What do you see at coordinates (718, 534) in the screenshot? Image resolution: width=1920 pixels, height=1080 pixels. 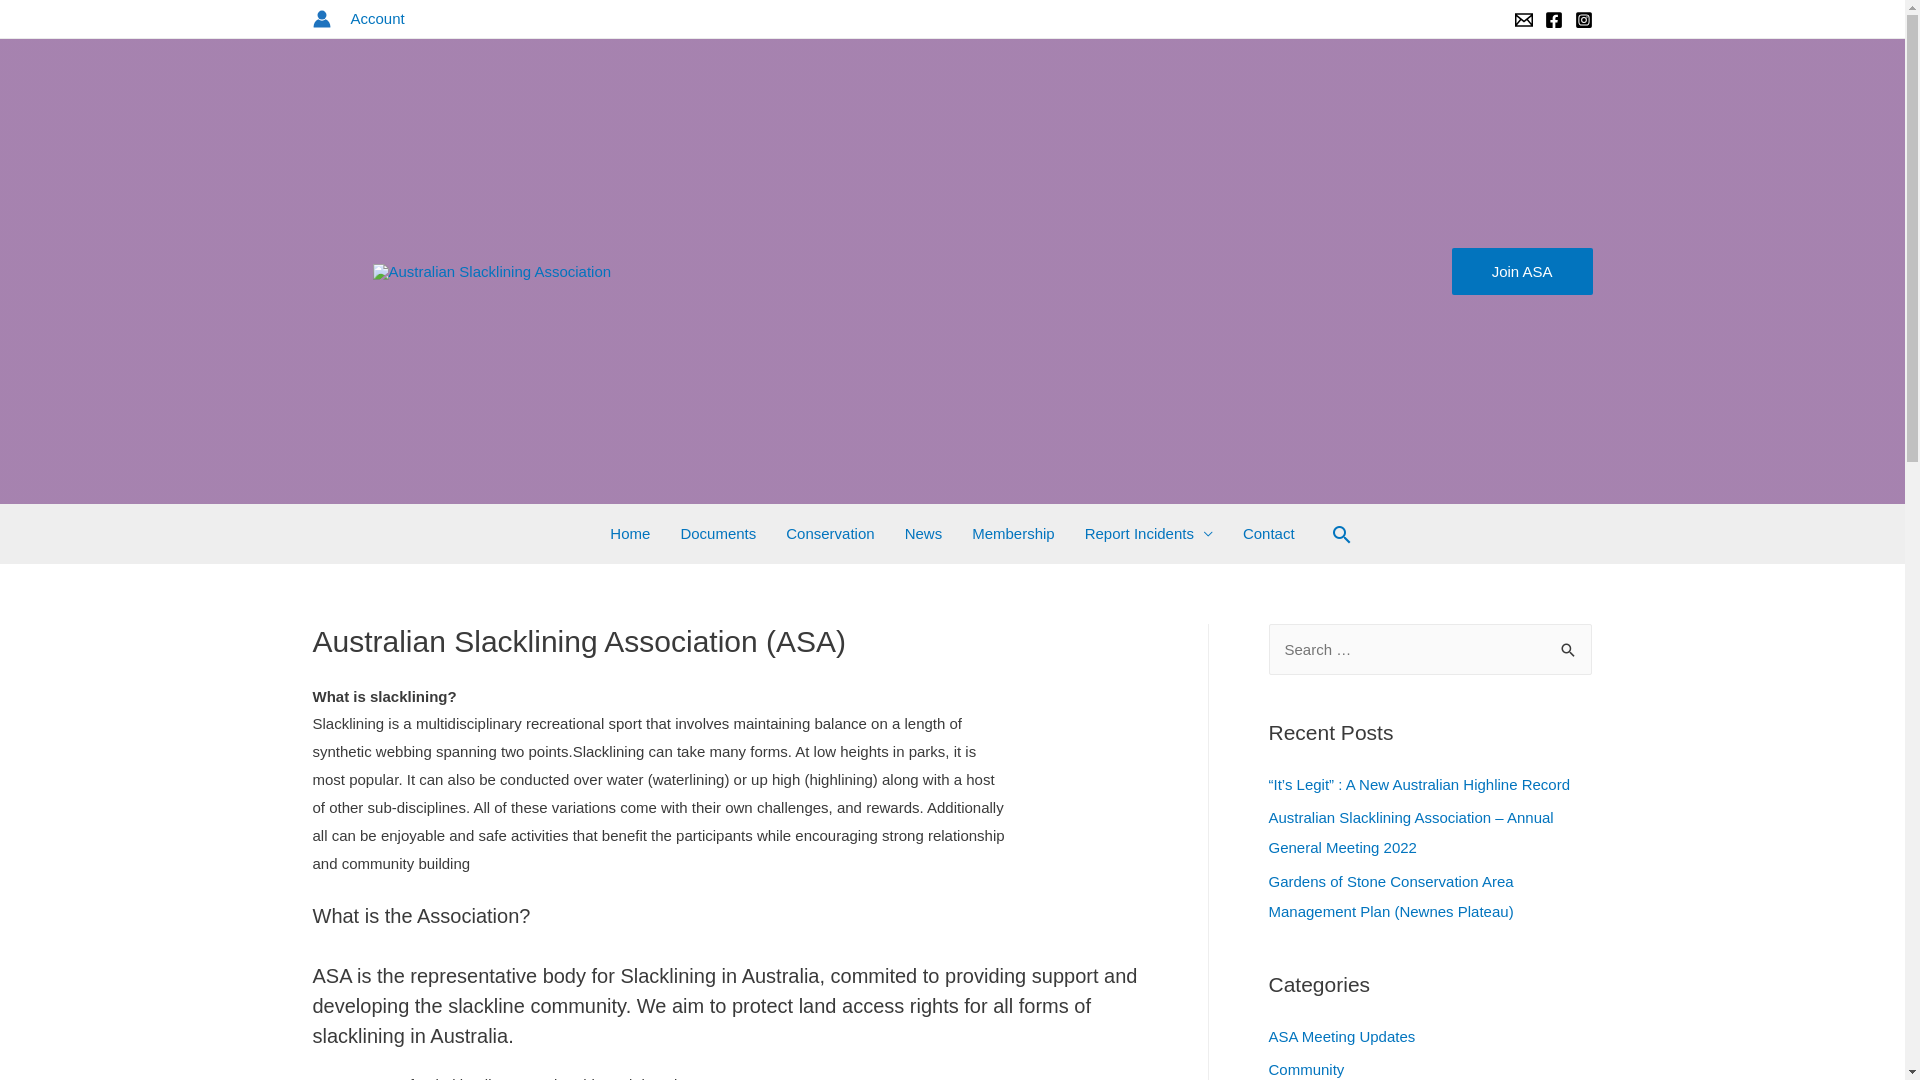 I see `Documents` at bounding box center [718, 534].